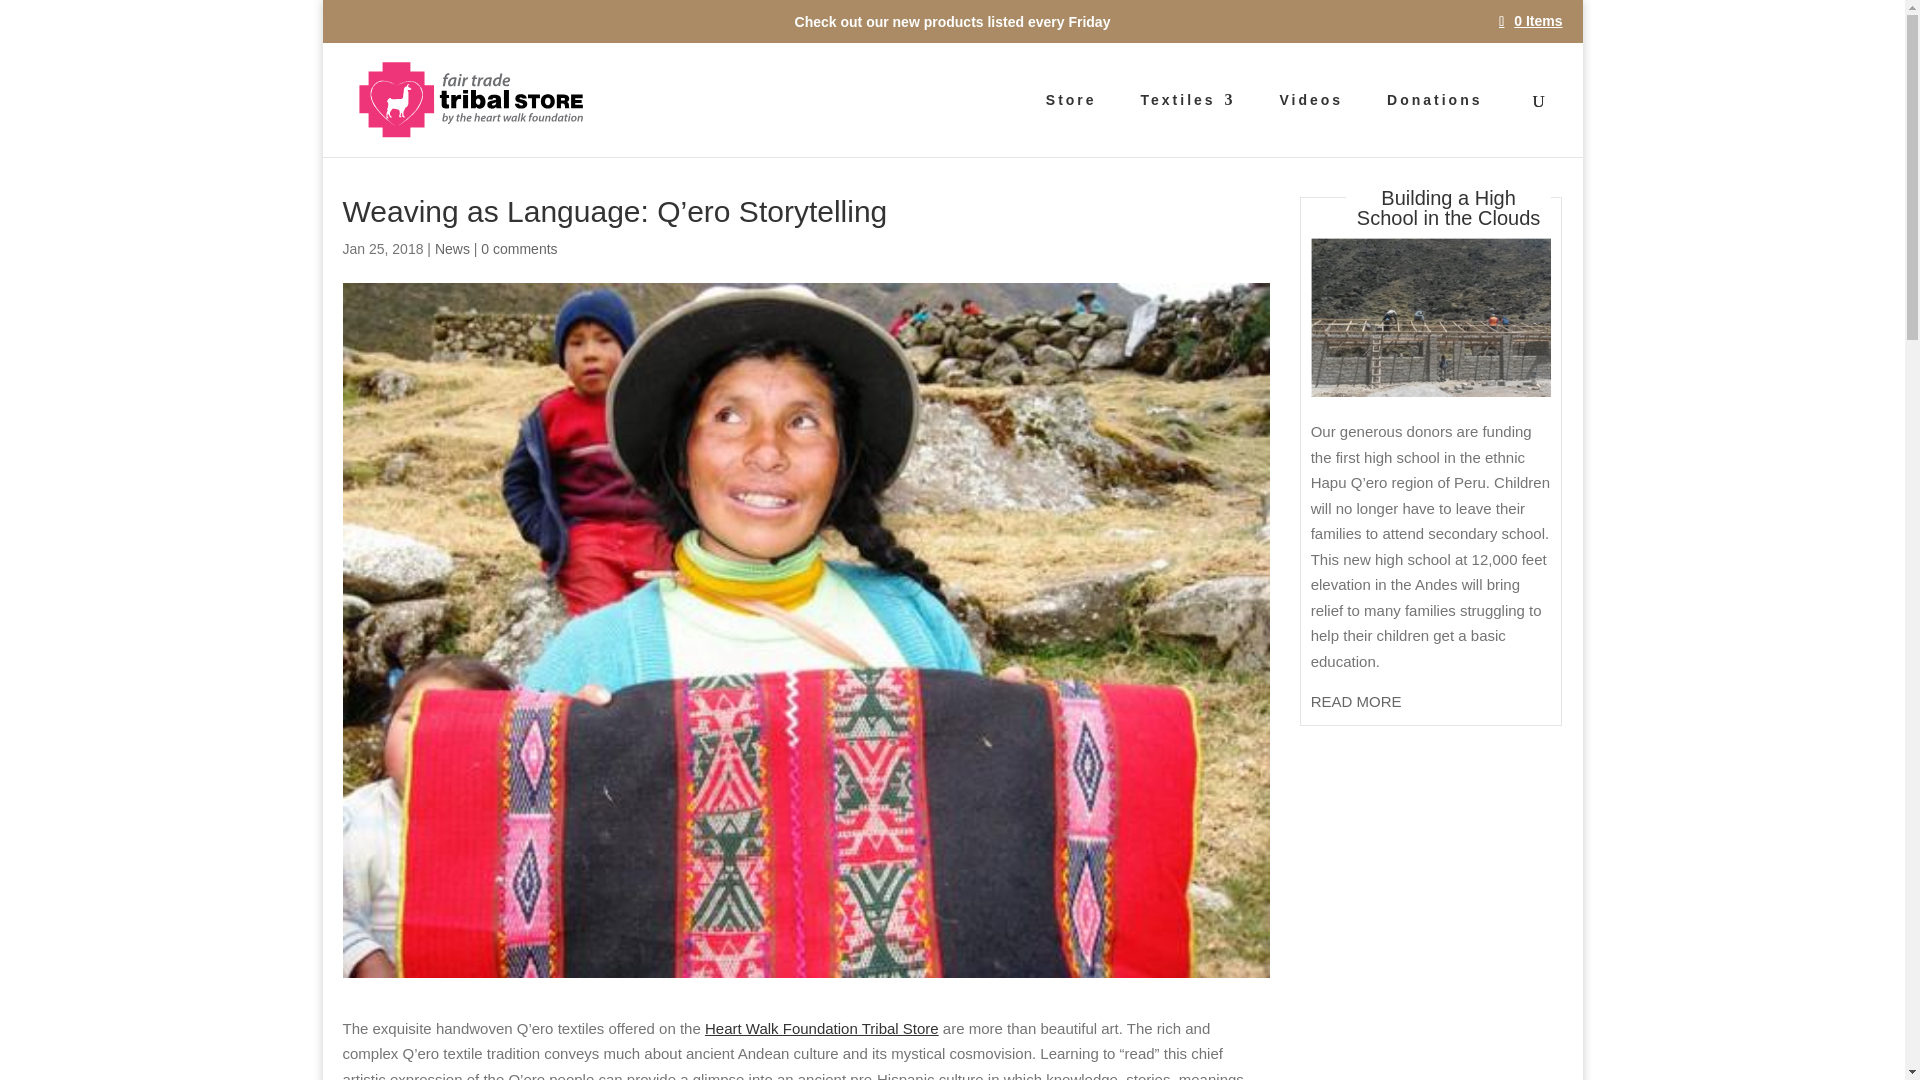  What do you see at coordinates (1530, 20) in the screenshot?
I see `0 Items` at bounding box center [1530, 20].